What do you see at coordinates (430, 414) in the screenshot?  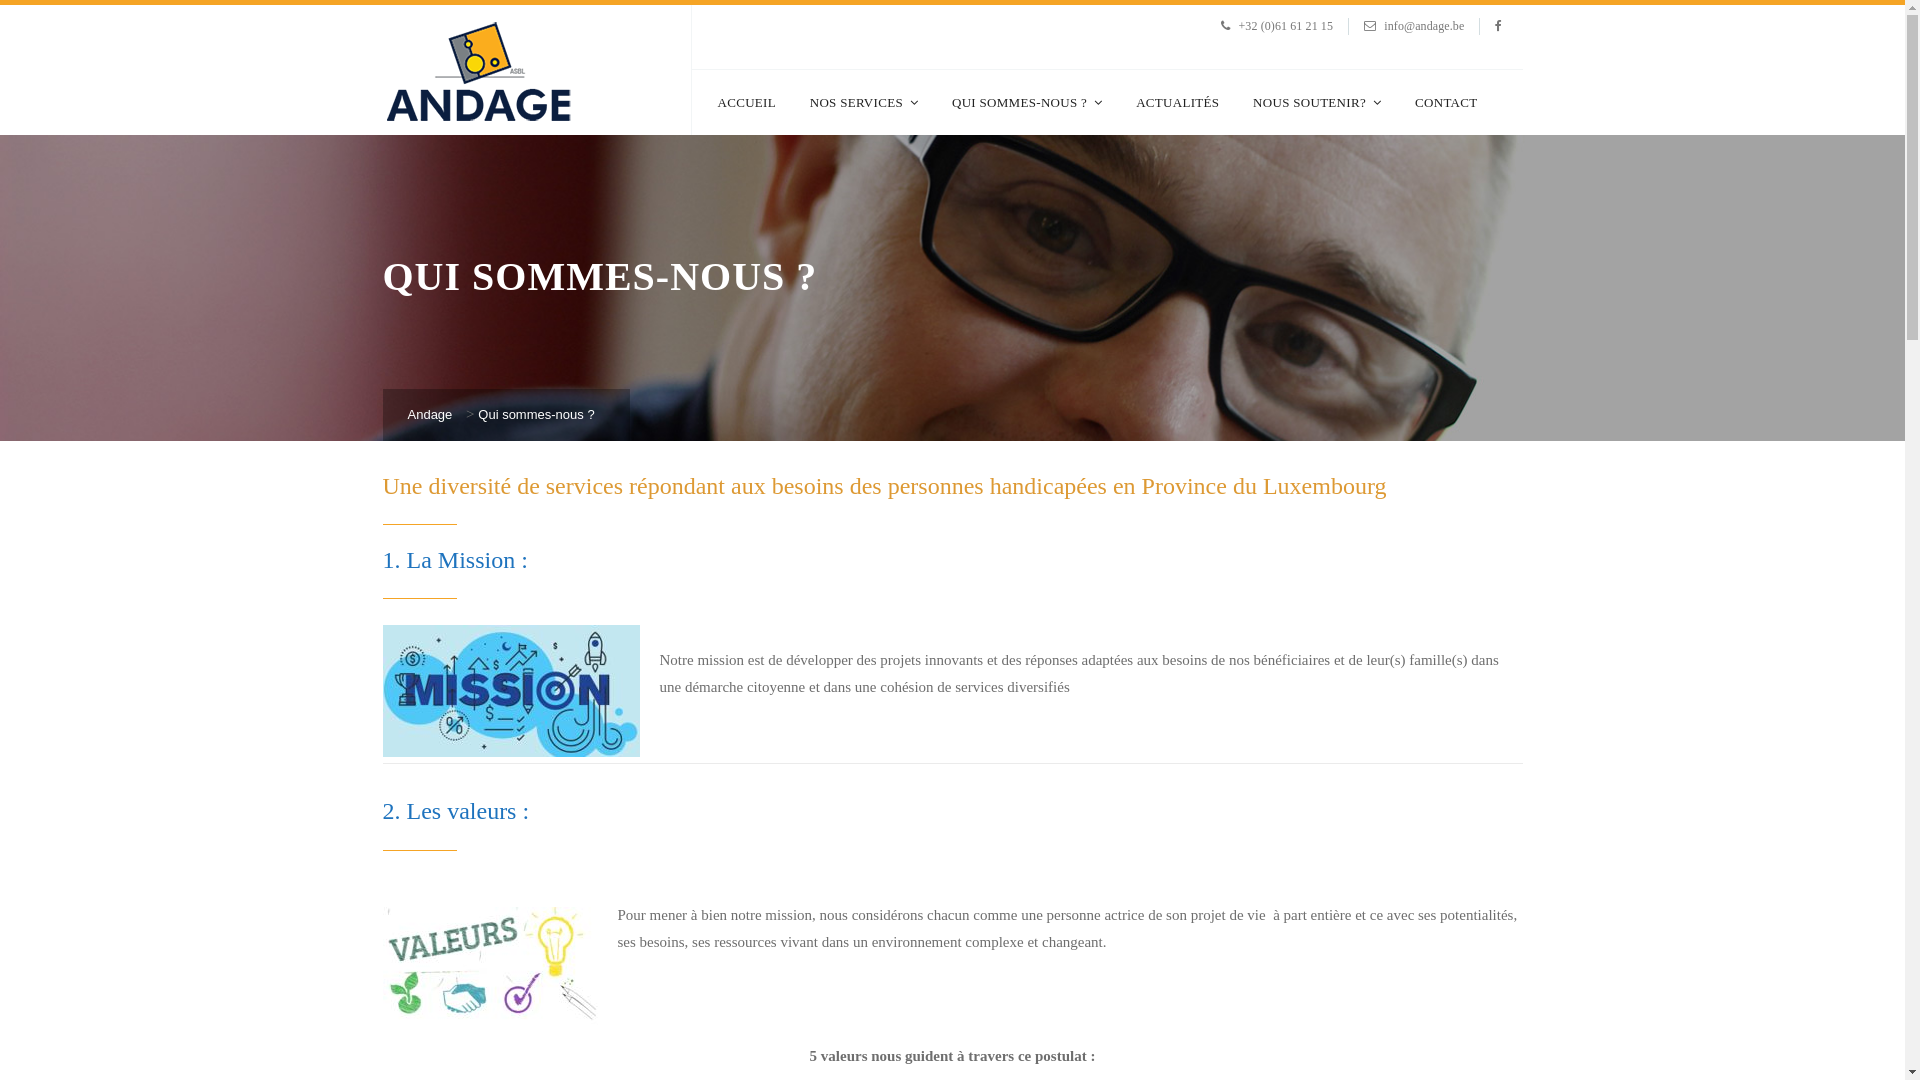 I see `Andage` at bounding box center [430, 414].